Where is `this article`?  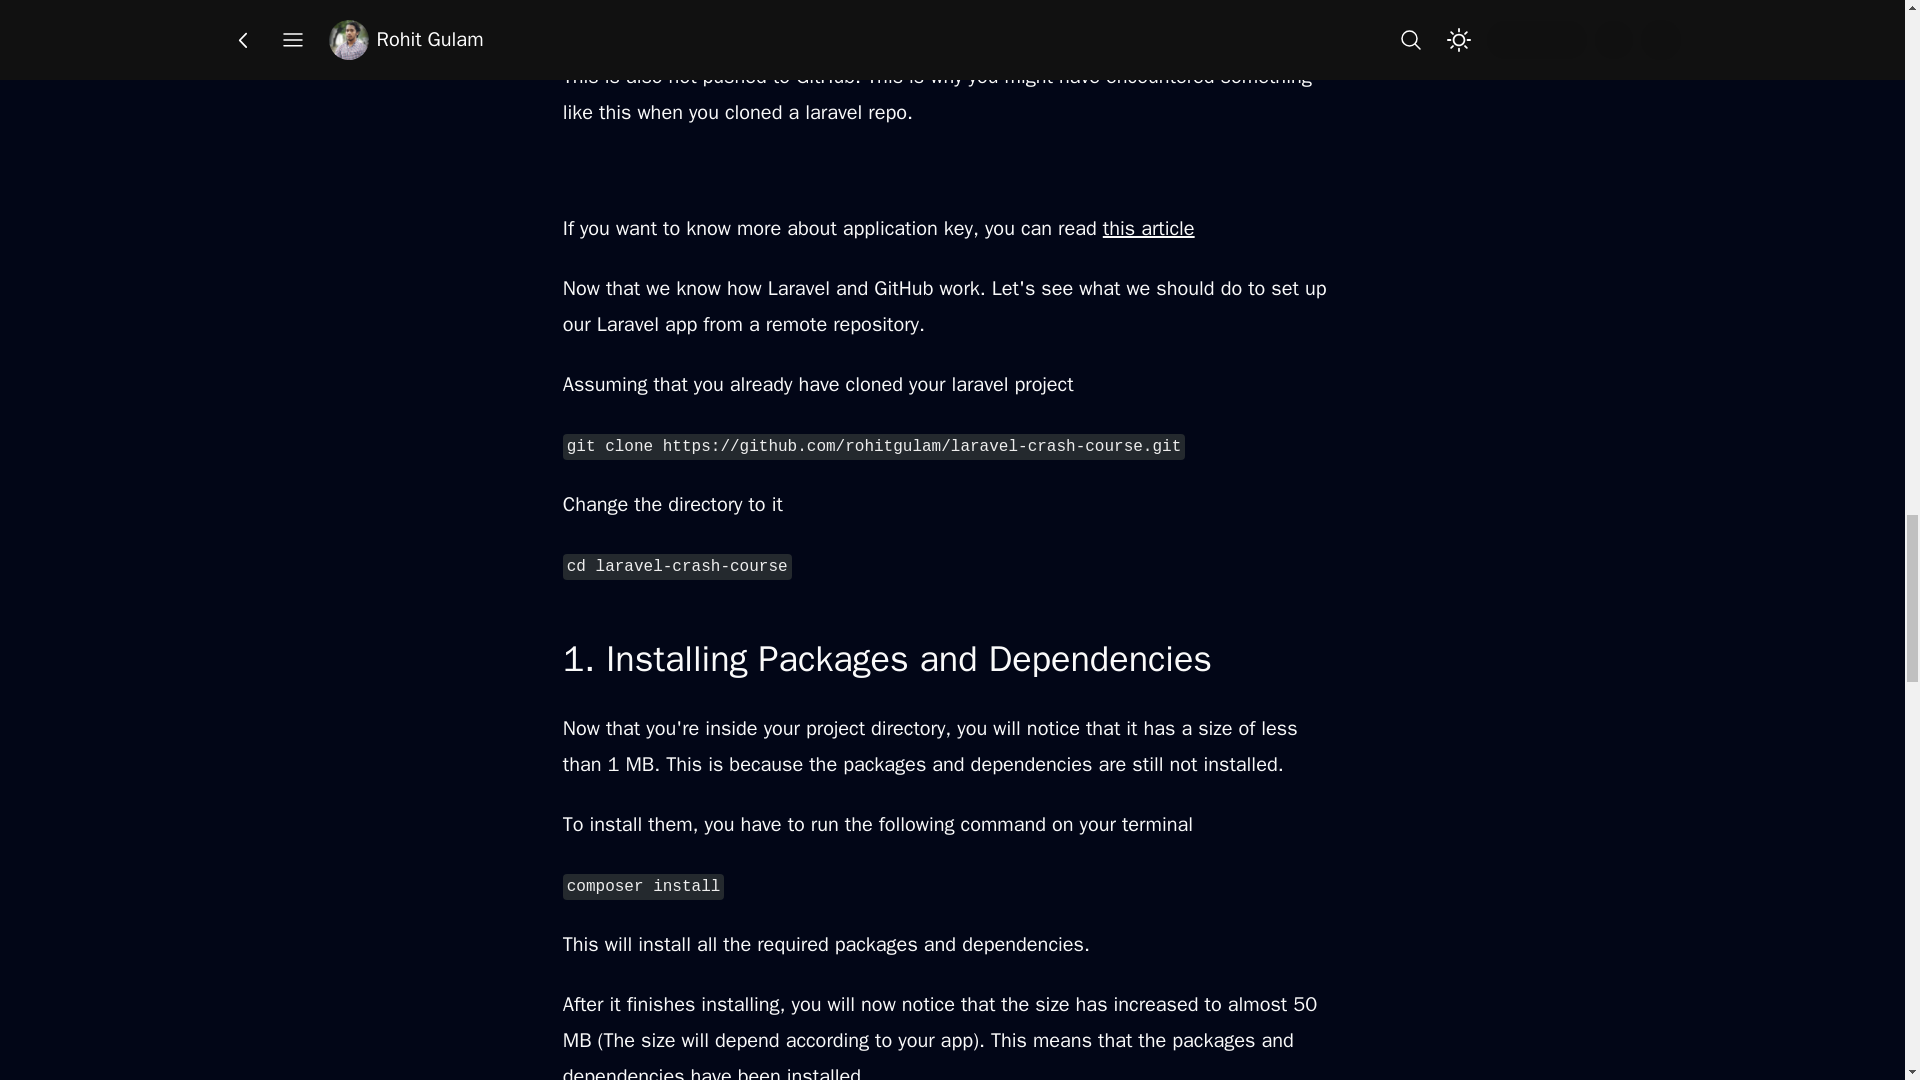 this article is located at coordinates (1148, 228).